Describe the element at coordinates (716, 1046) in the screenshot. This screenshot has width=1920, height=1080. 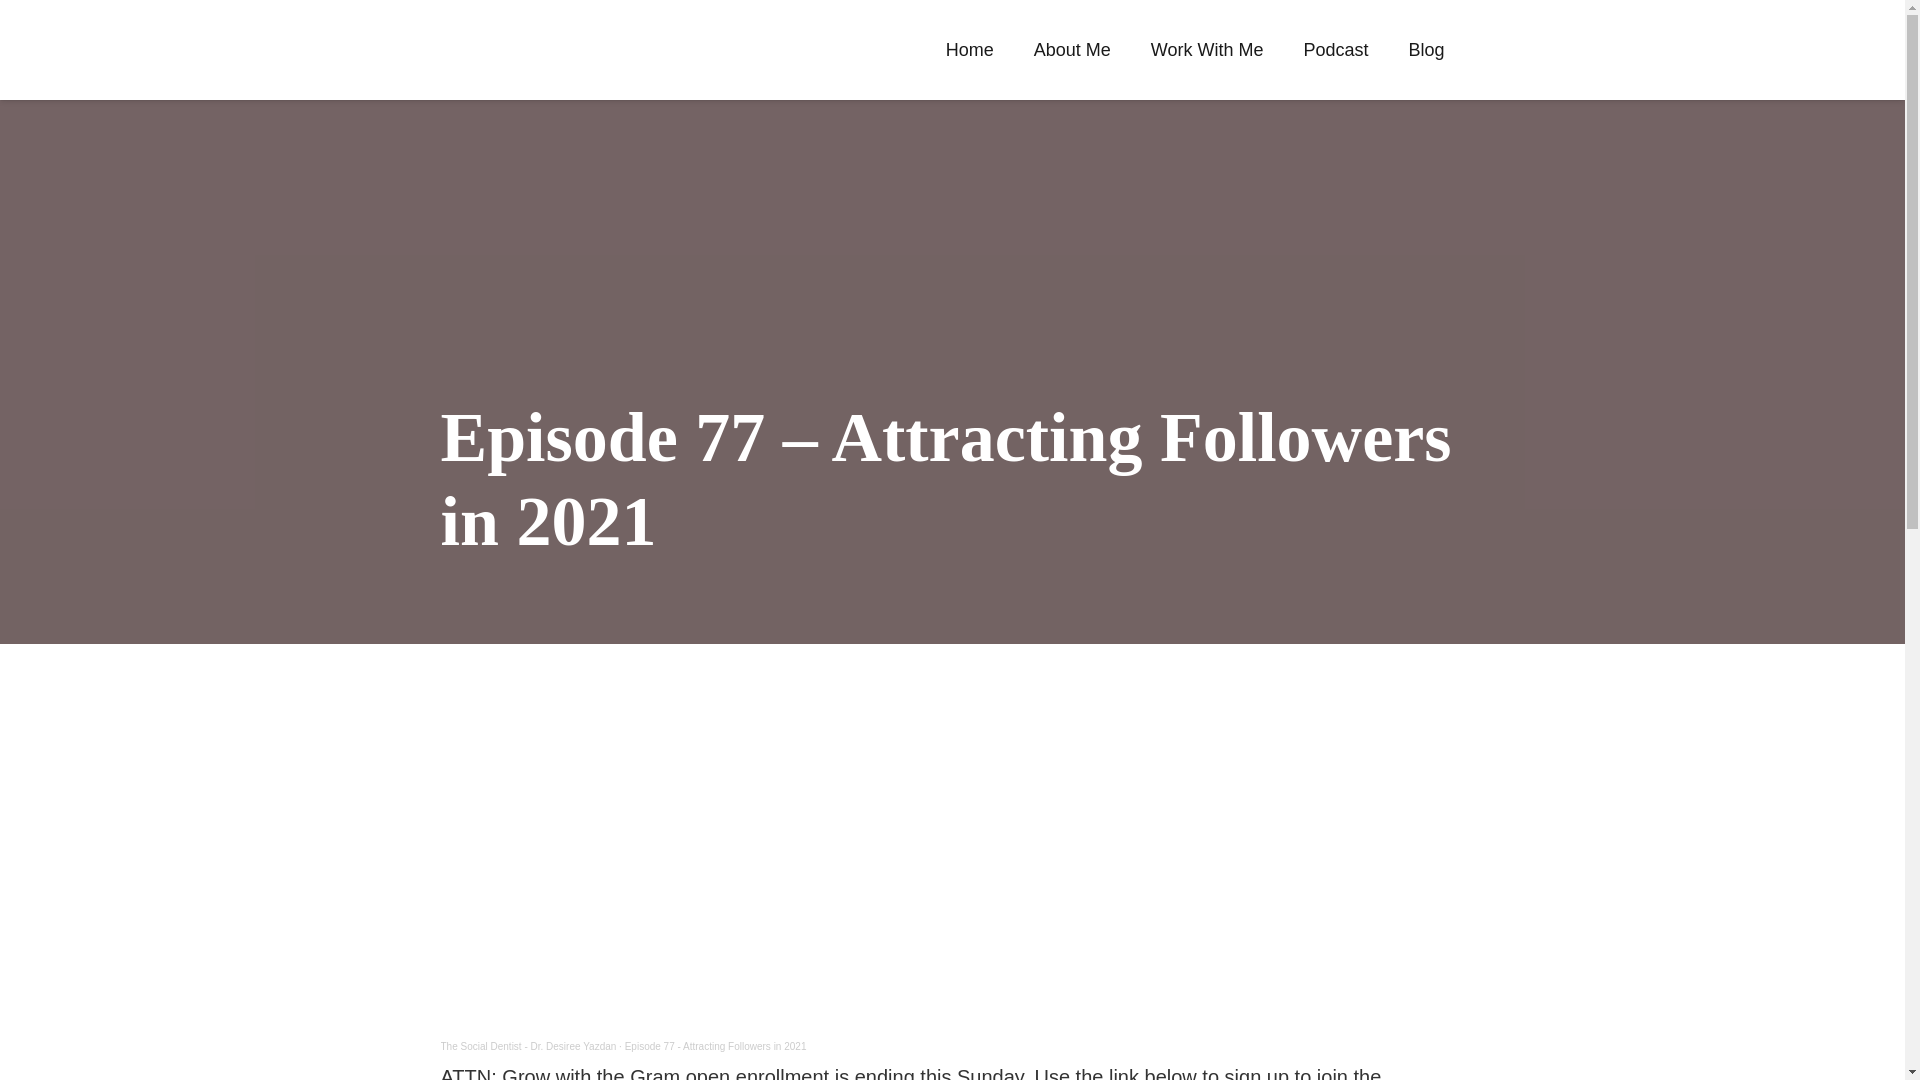
I see `Episode 77 - Attracting Followers in 2021` at that location.